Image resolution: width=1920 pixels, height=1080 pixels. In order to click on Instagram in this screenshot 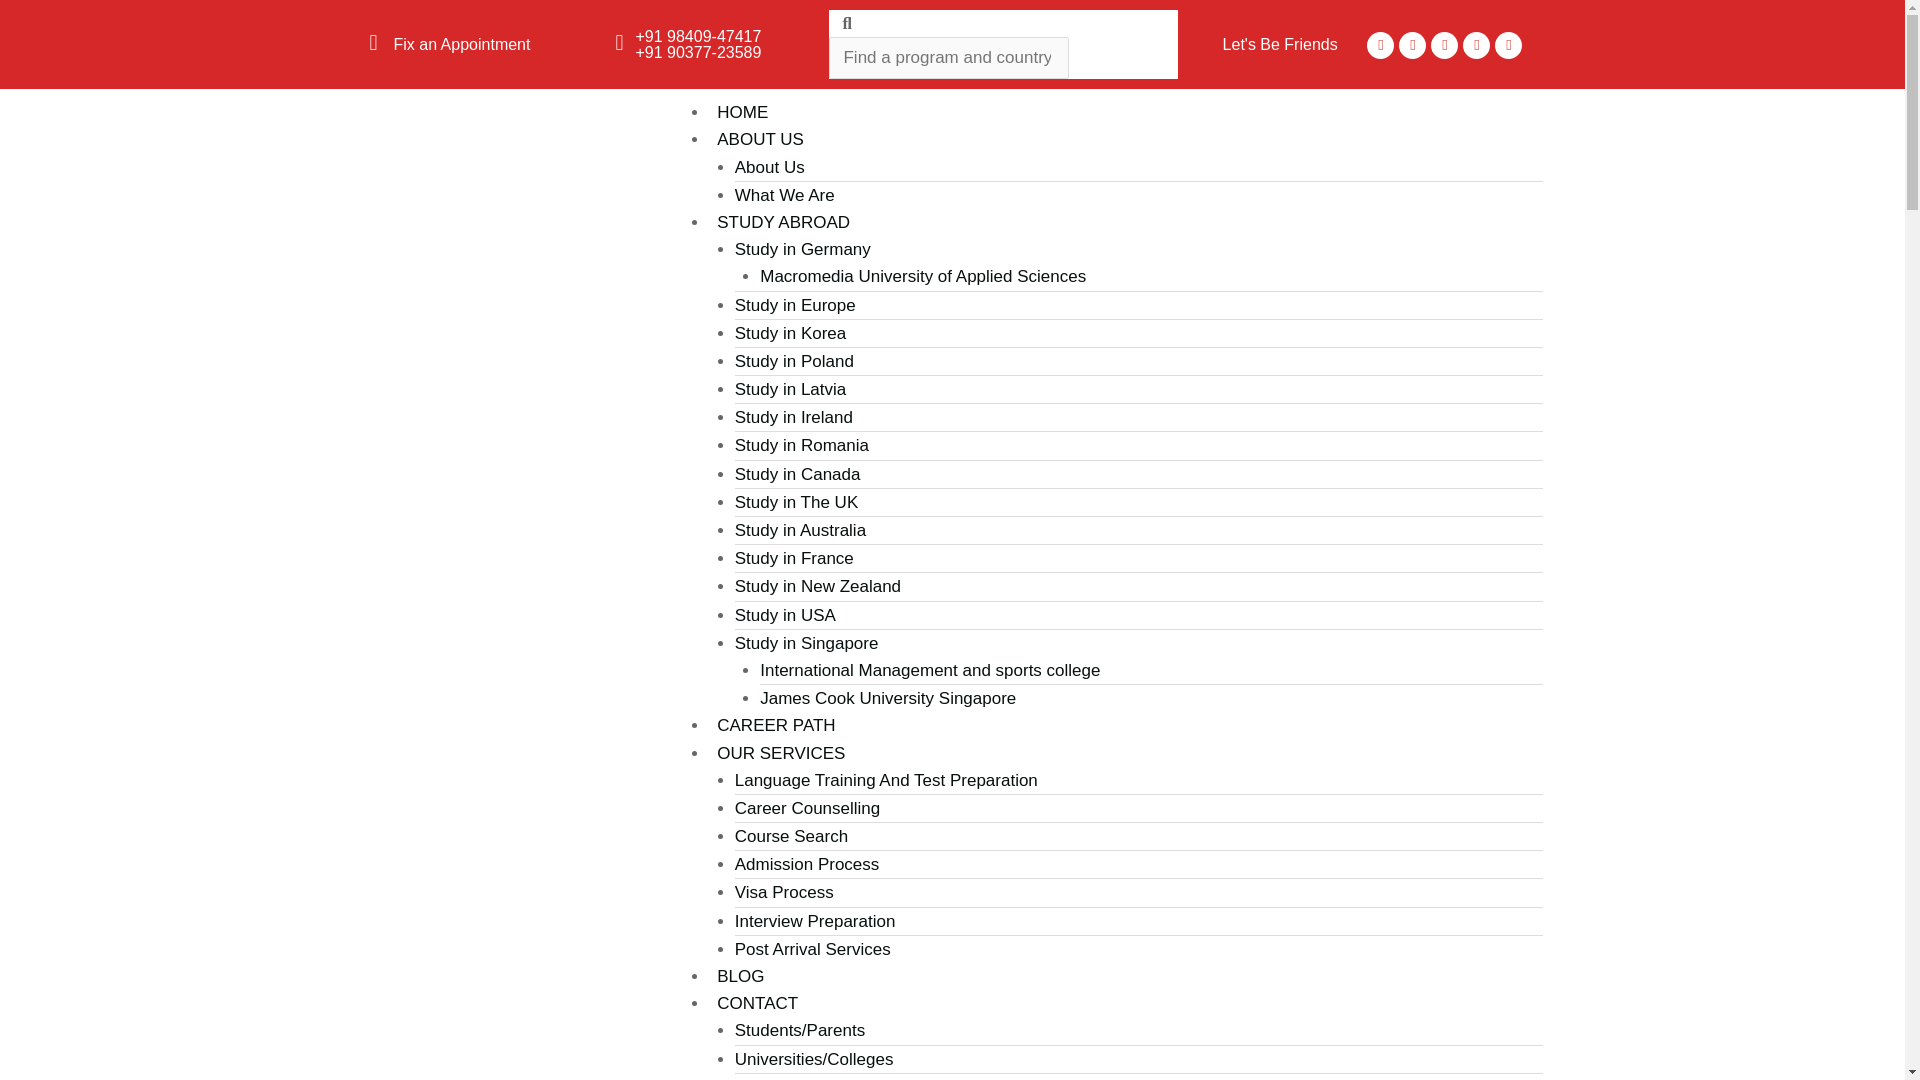, I will do `click(1476, 46)`.